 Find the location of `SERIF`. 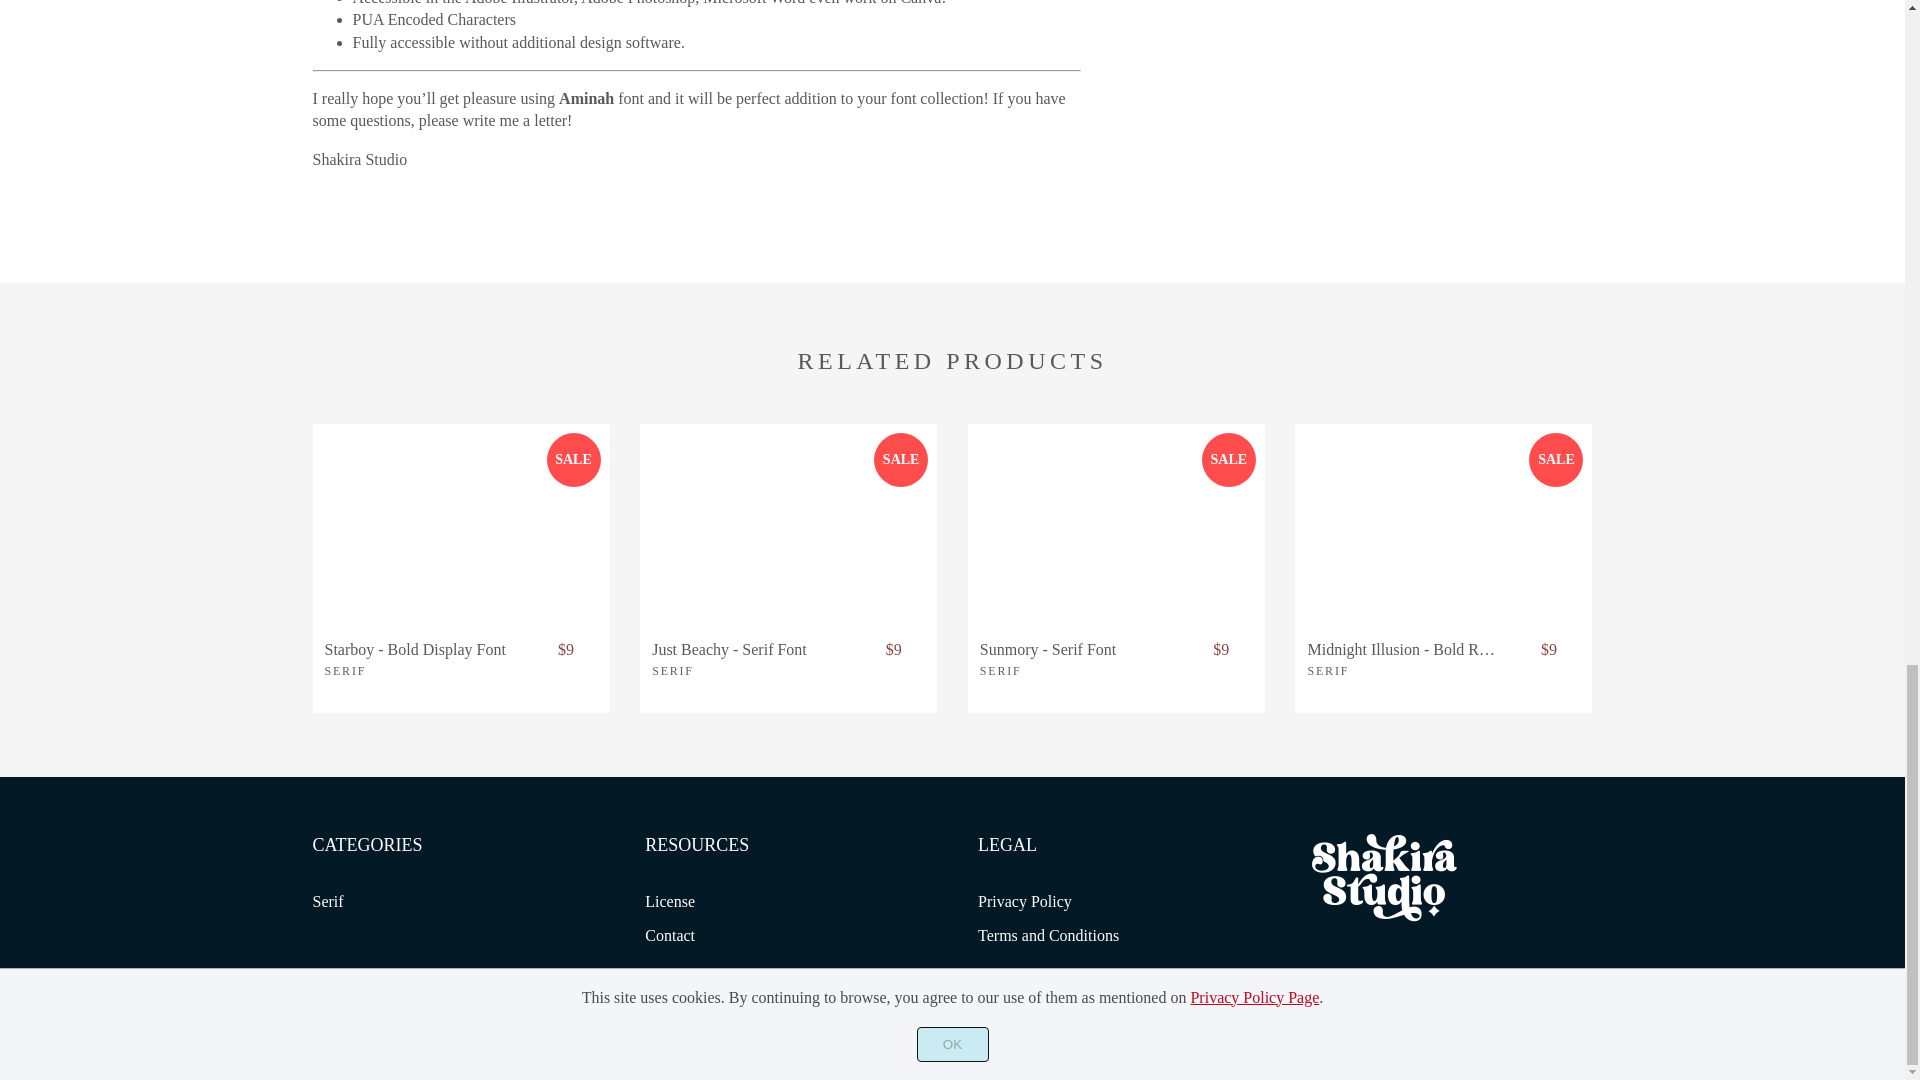

SERIF is located at coordinates (1000, 671).